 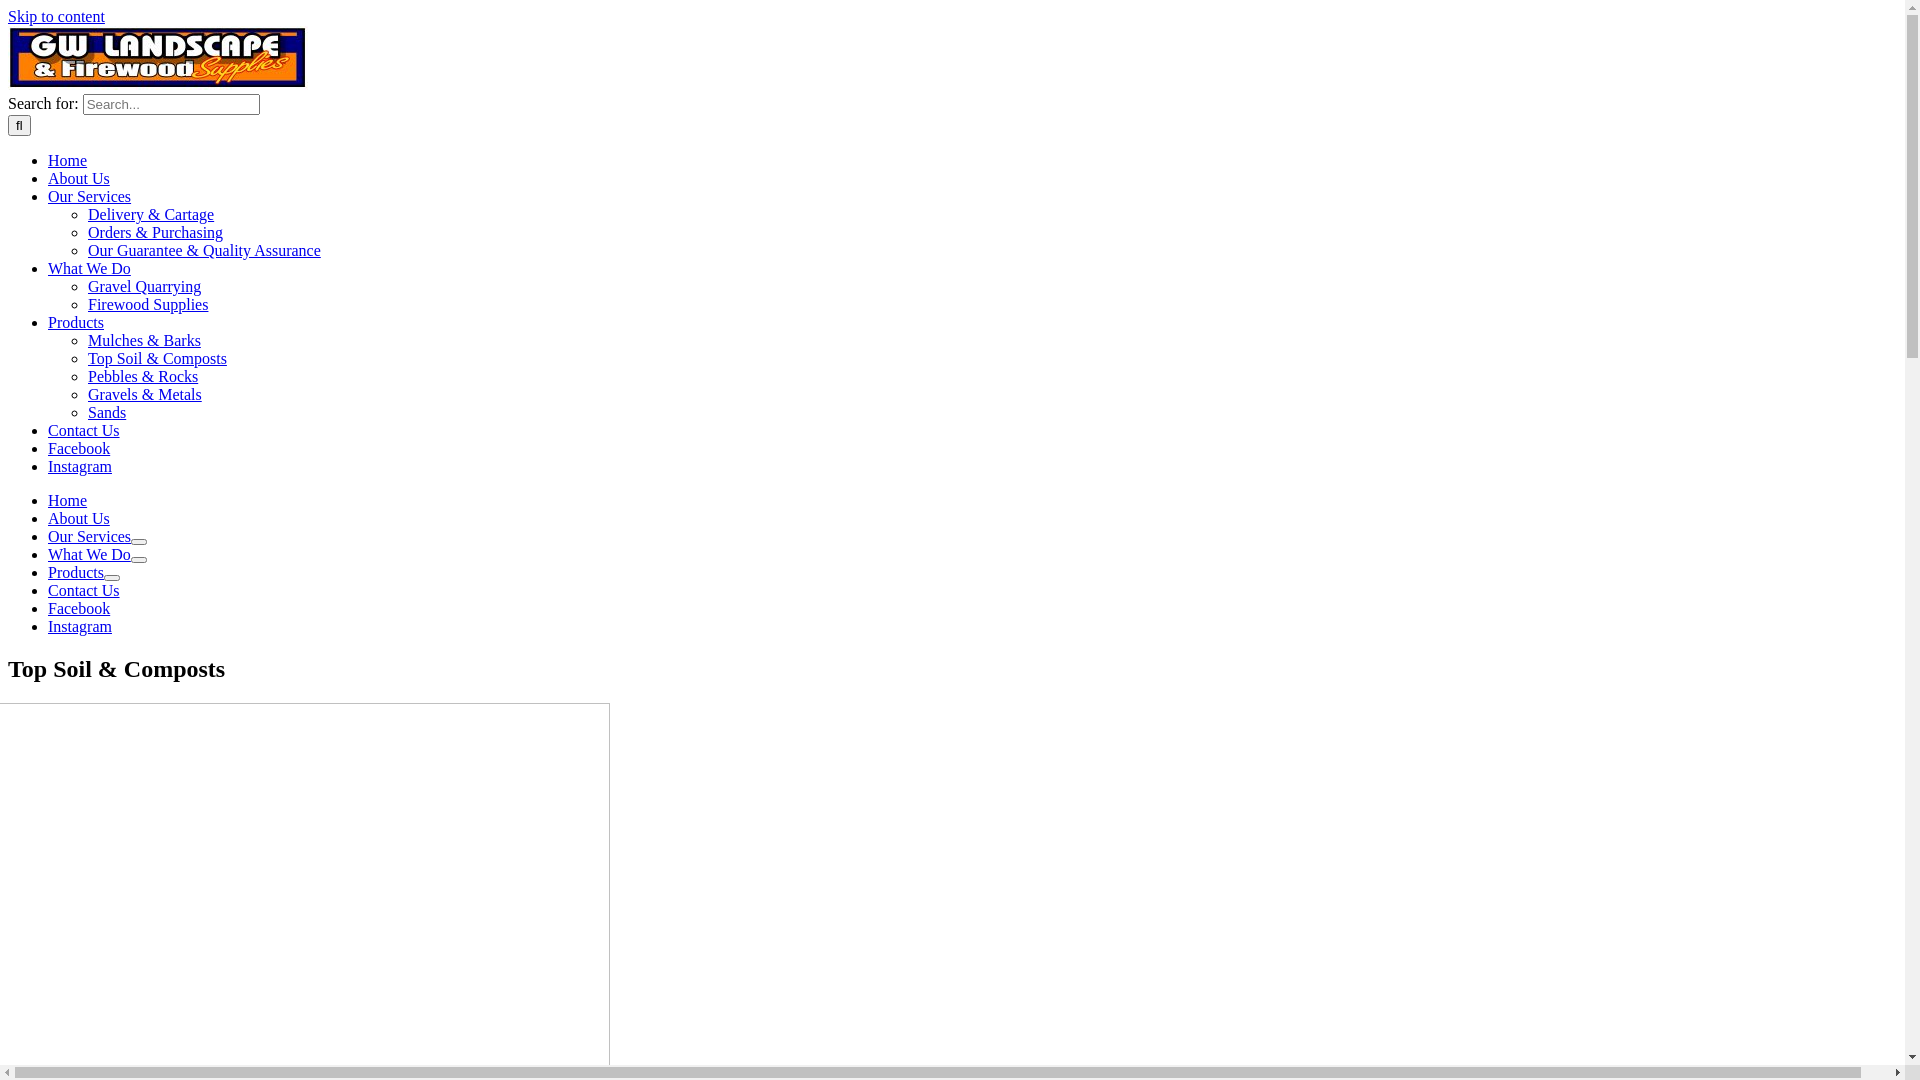 What do you see at coordinates (84, 590) in the screenshot?
I see `Contact Us` at bounding box center [84, 590].